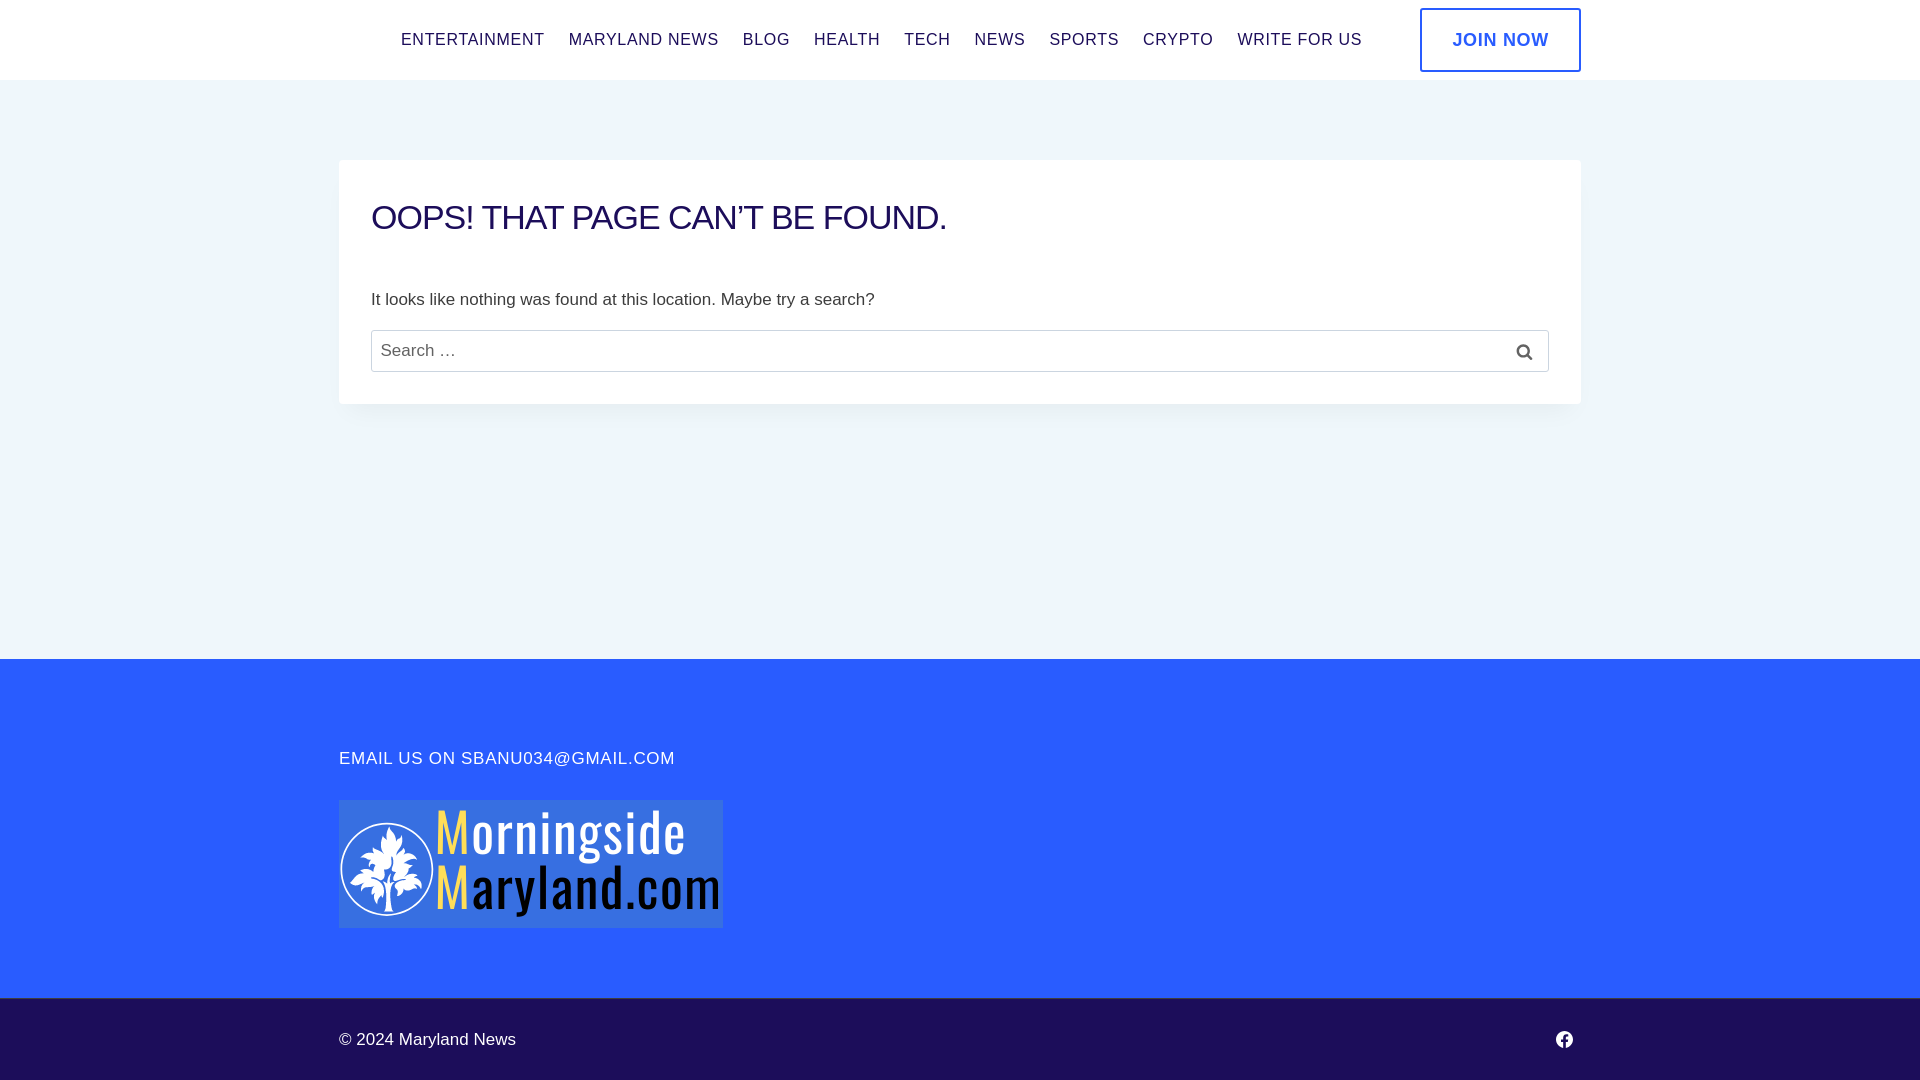 The image size is (1920, 1080). Describe the element at coordinates (644, 40) in the screenshot. I see `MARYLAND NEWS` at that location.